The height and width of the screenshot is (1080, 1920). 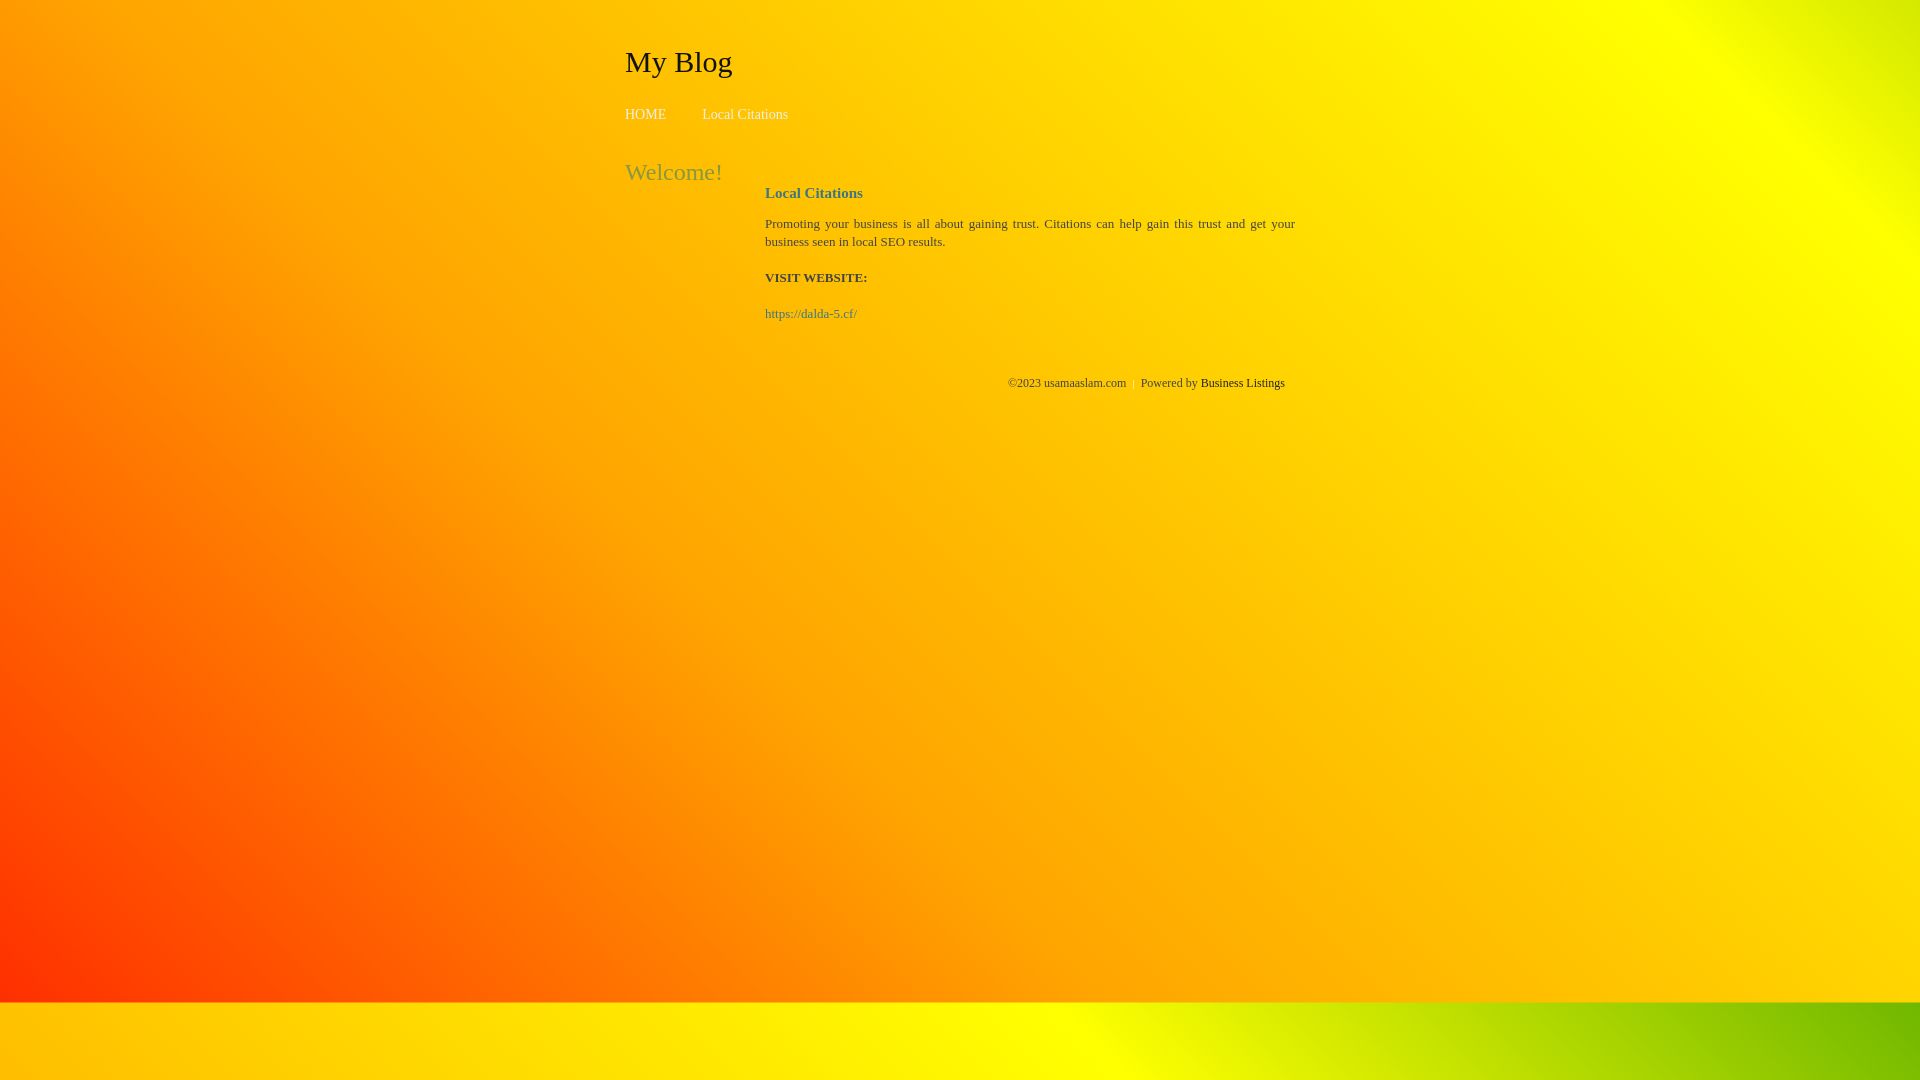 What do you see at coordinates (745, 114) in the screenshot?
I see `Local Citations` at bounding box center [745, 114].